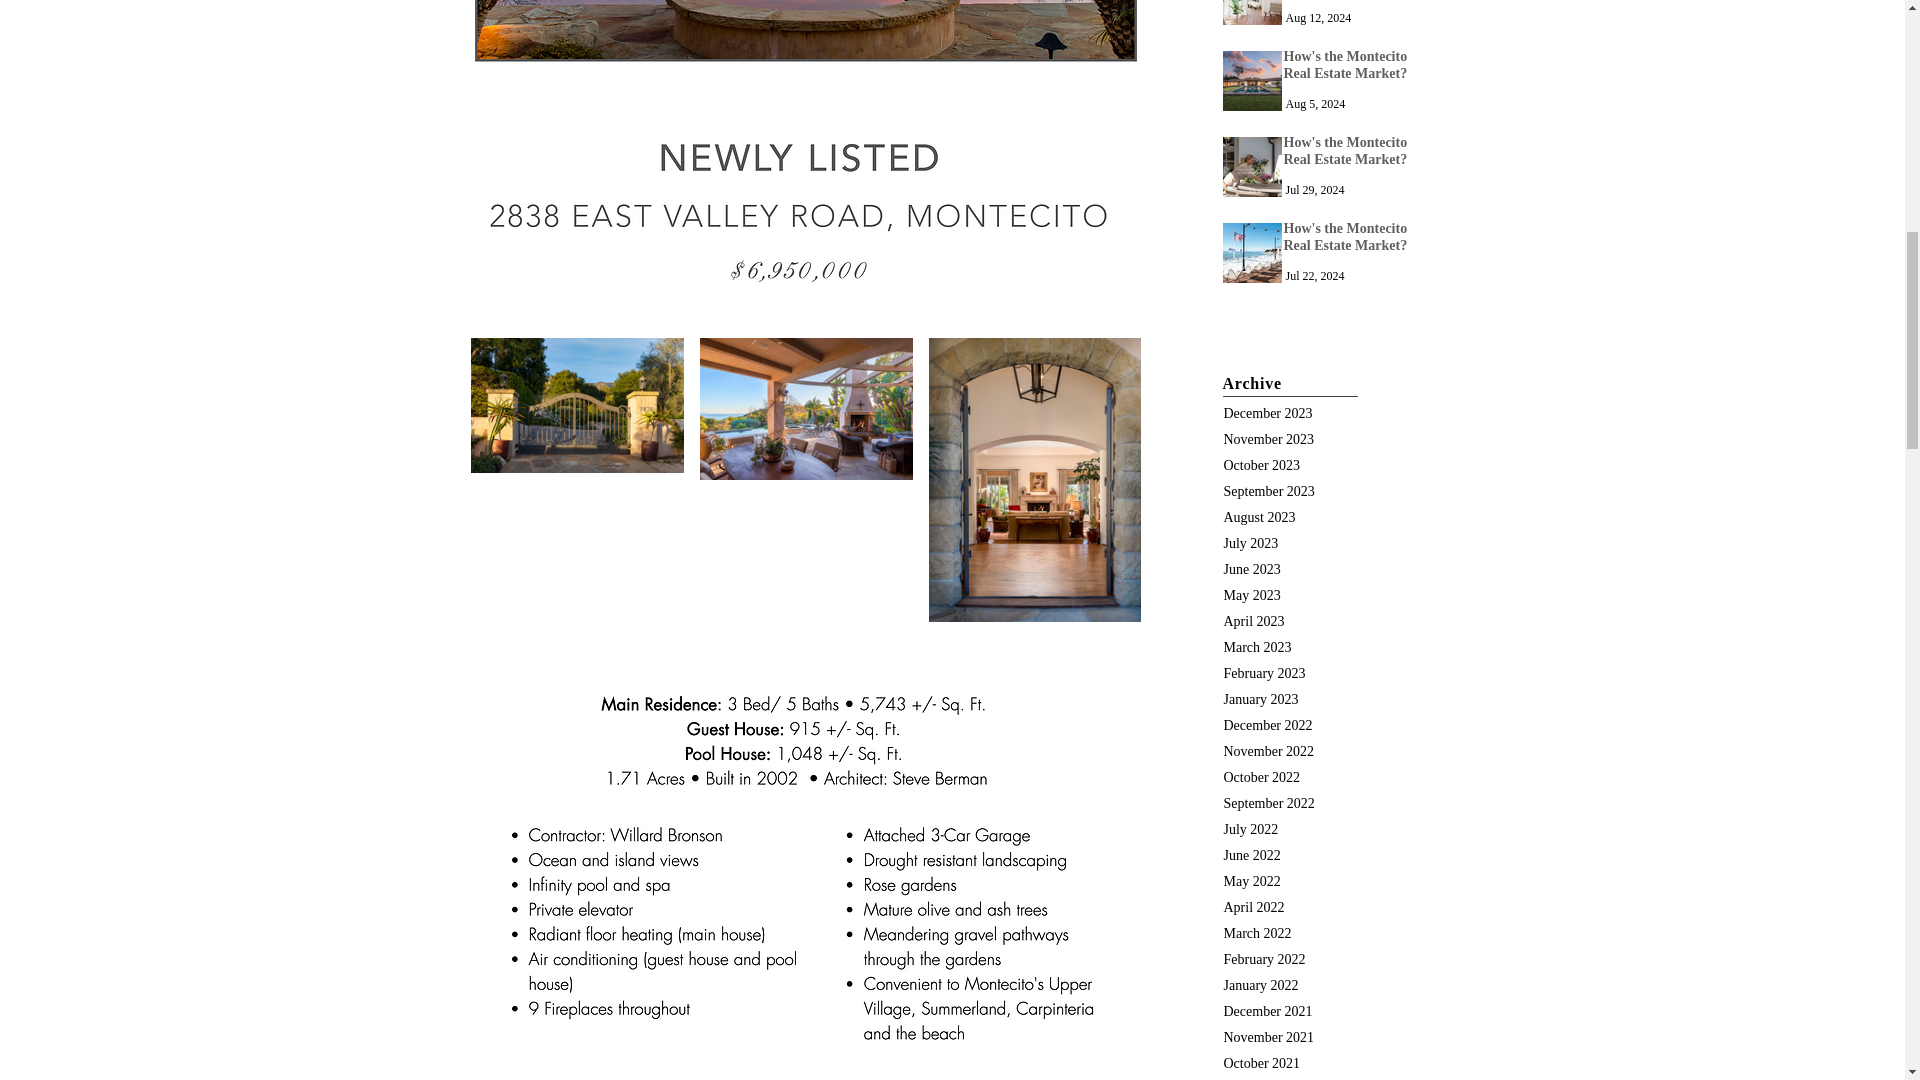 The width and height of the screenshot is (1920, 1080). What do you see at coordinates (1282, 439) in the screenshot?
I see `November 2023` at bounding box center [1282, 439].